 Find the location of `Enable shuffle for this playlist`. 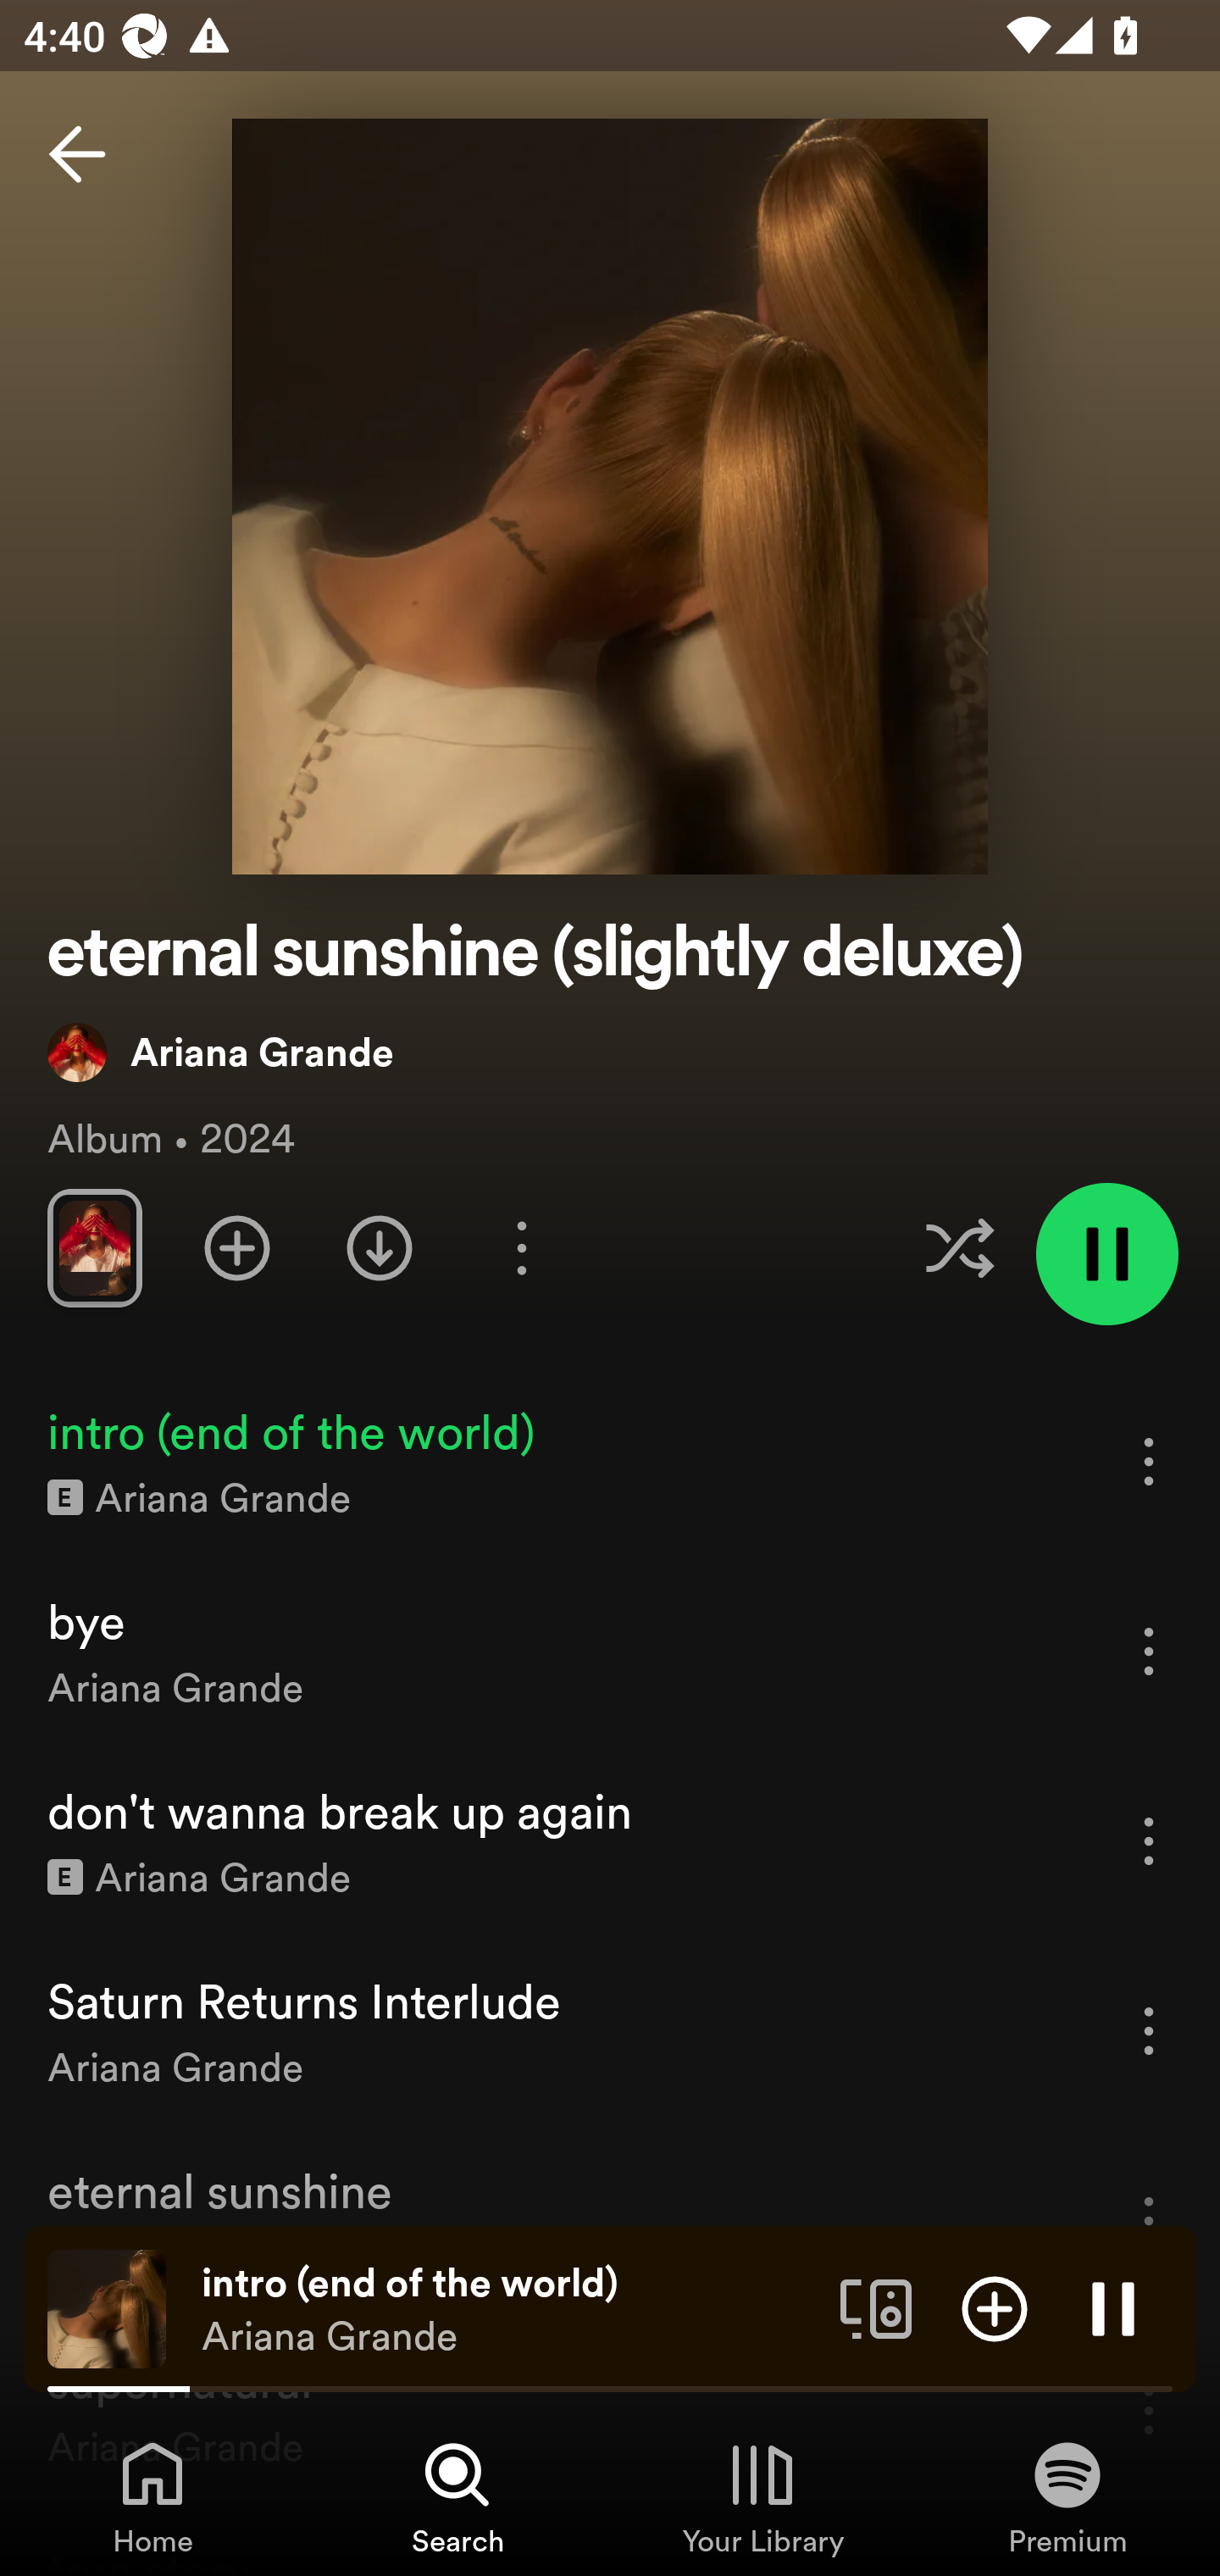

Enable shuffle for this playlist is located at coordinates (959, 1247).